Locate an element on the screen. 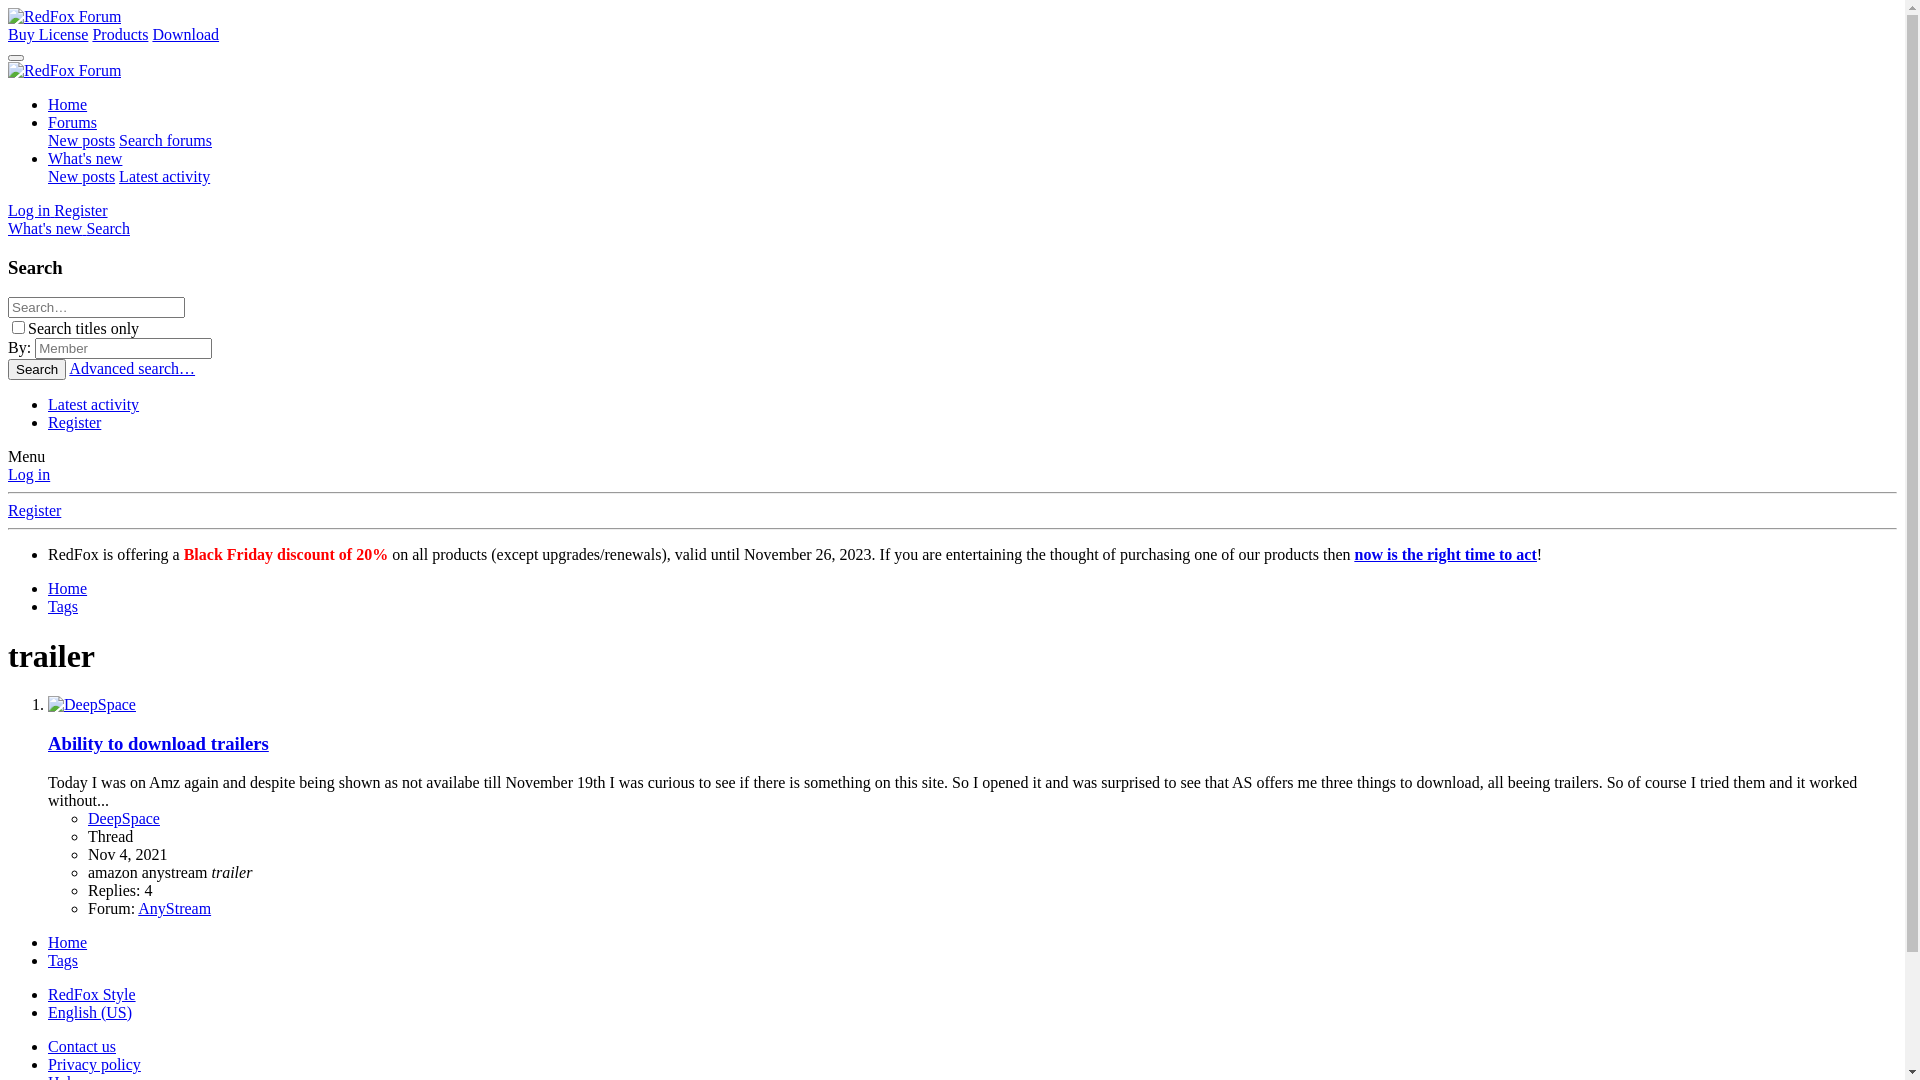  English (US) is located at coordinates (90, 1012).